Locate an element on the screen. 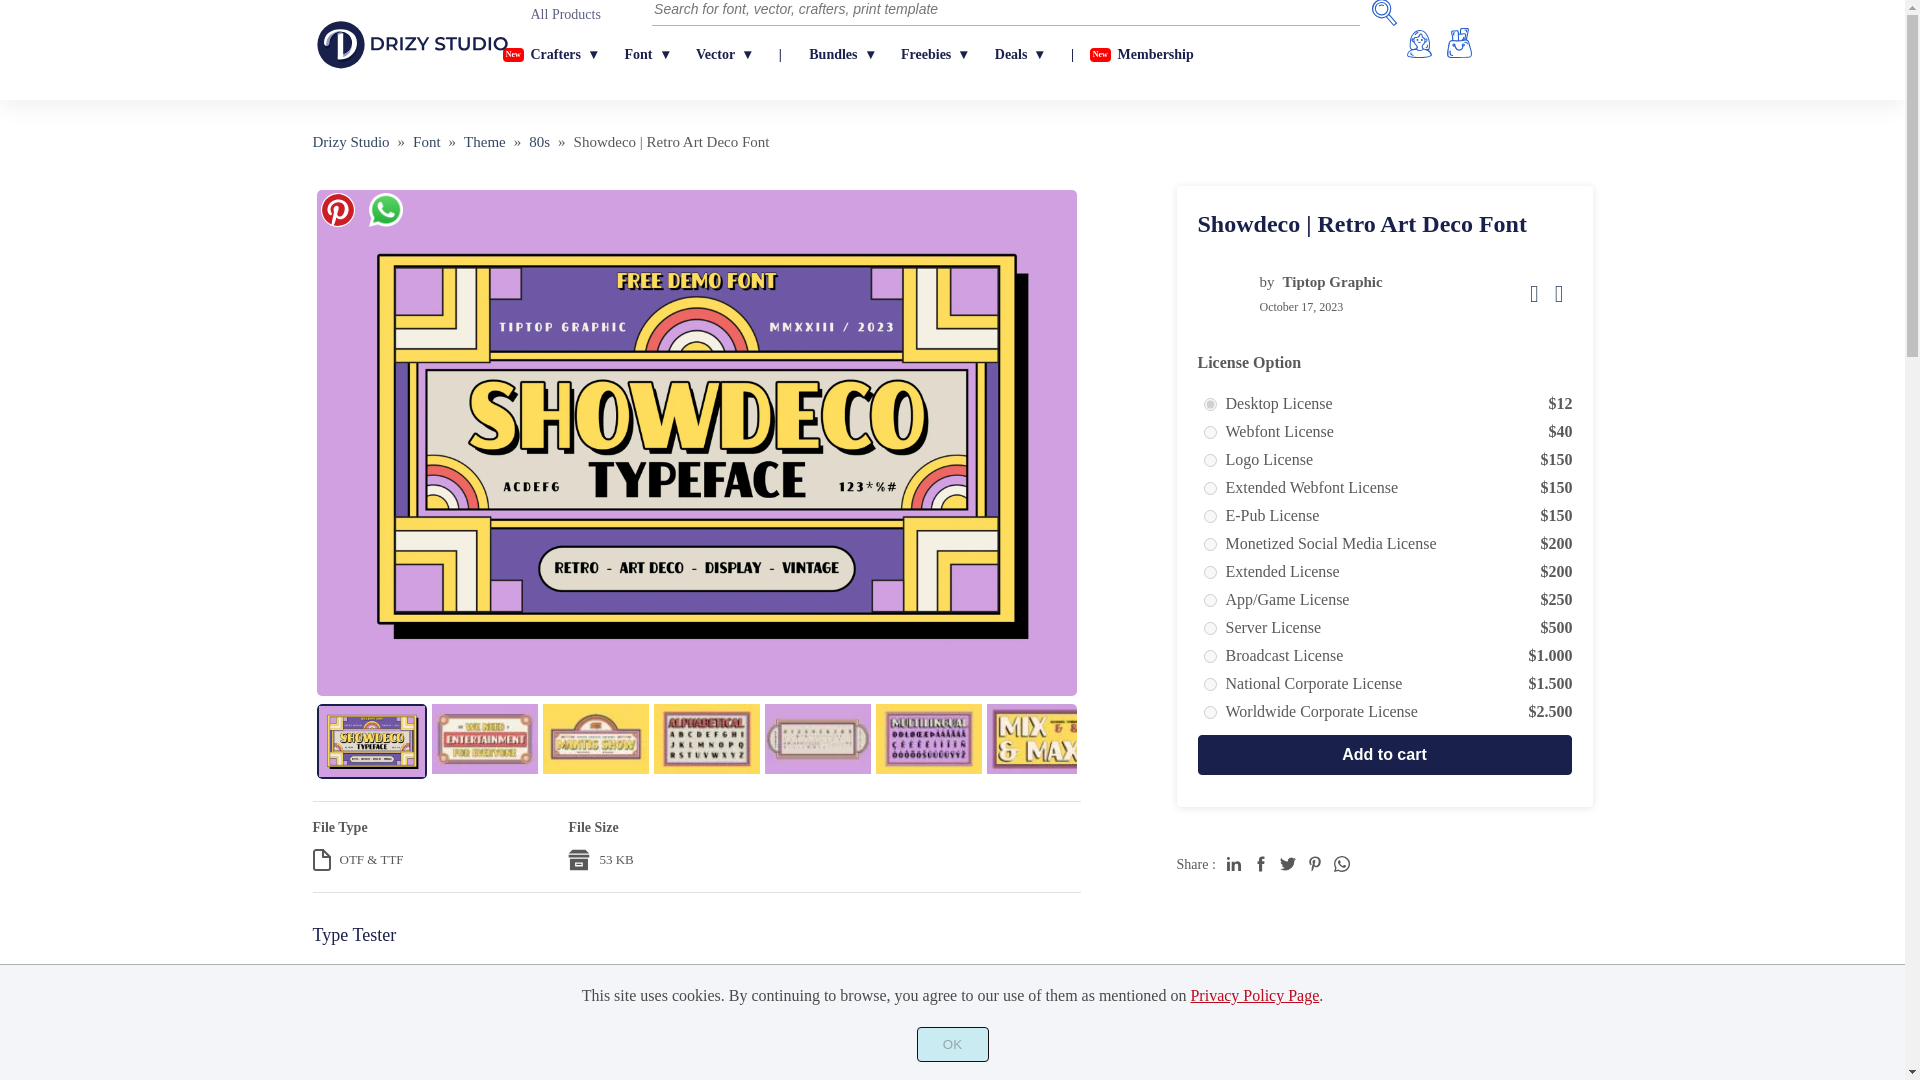 The image size is (1920, 1080). Share to Whatsapp Contact is located at coordinates (1342, 864).